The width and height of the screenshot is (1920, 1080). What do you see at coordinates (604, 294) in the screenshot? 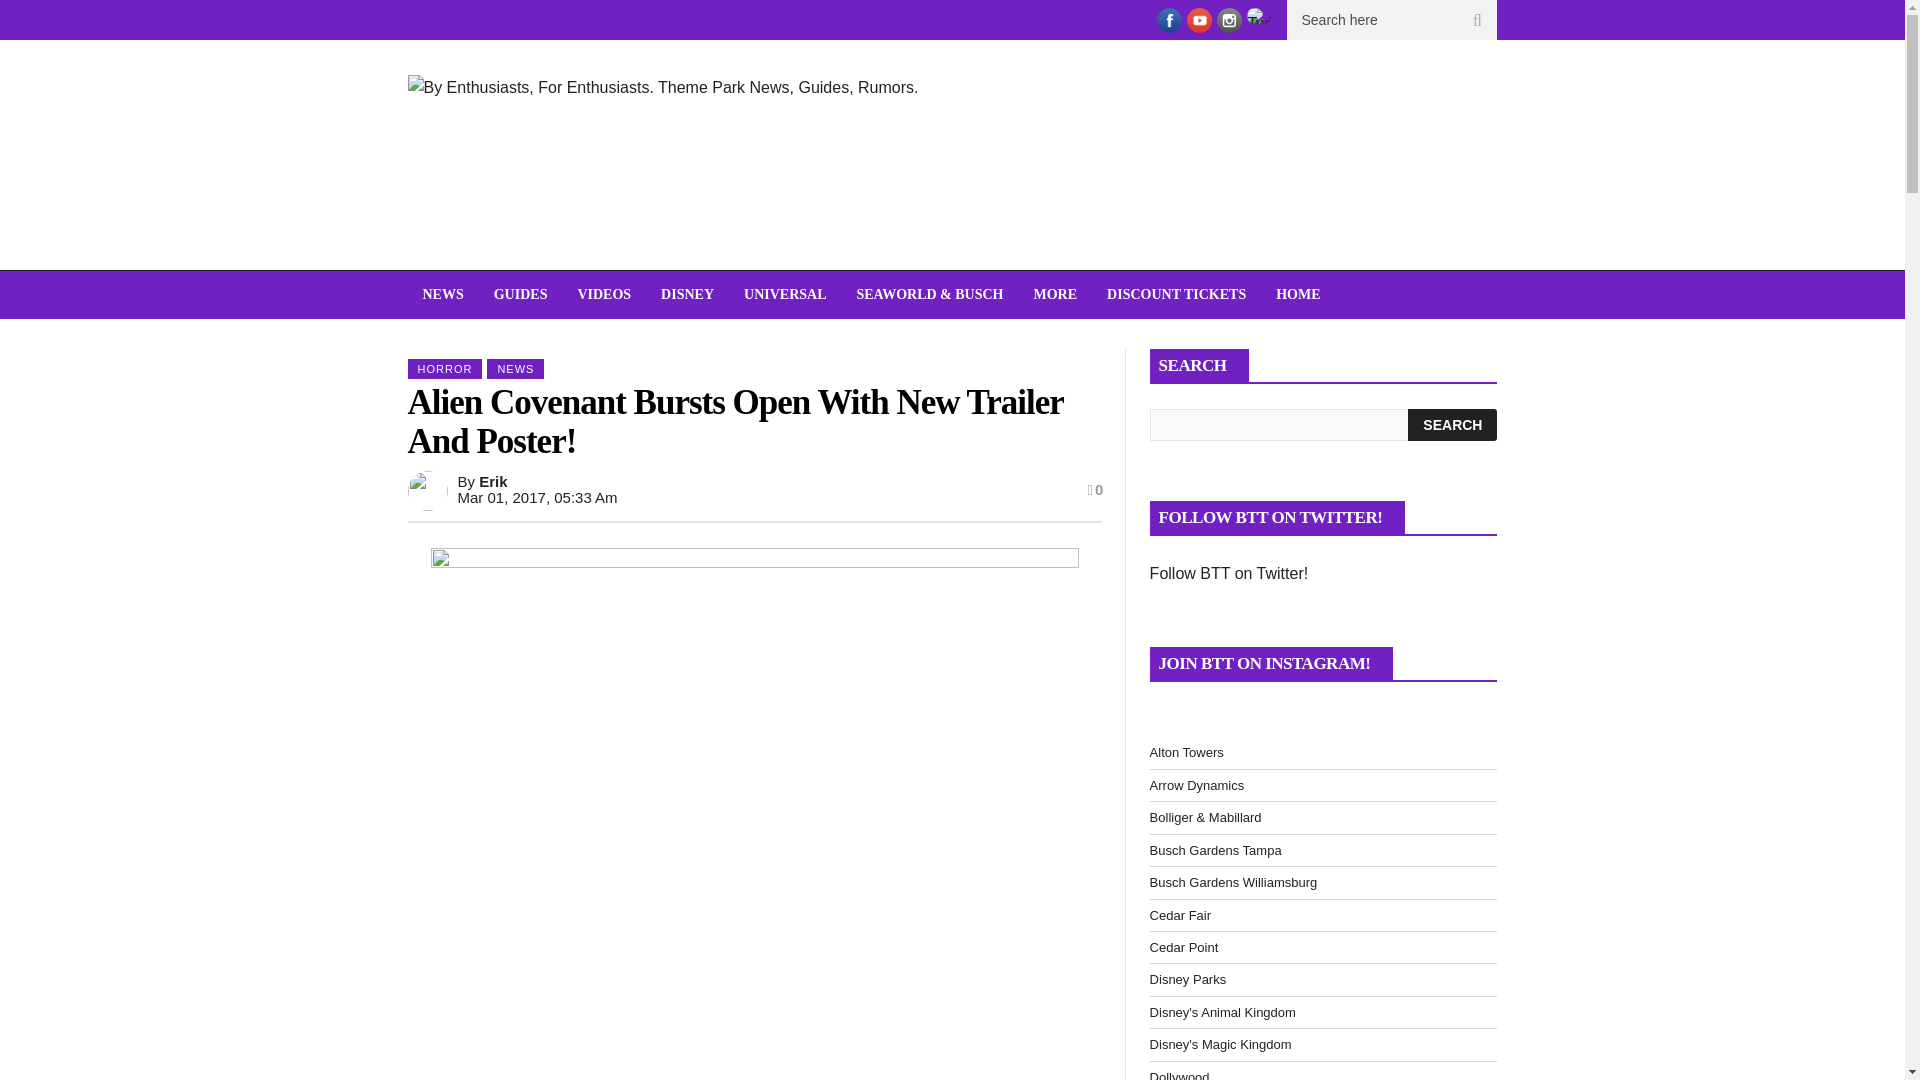
I see `VIDEOS` at bounding box center [604, 294].